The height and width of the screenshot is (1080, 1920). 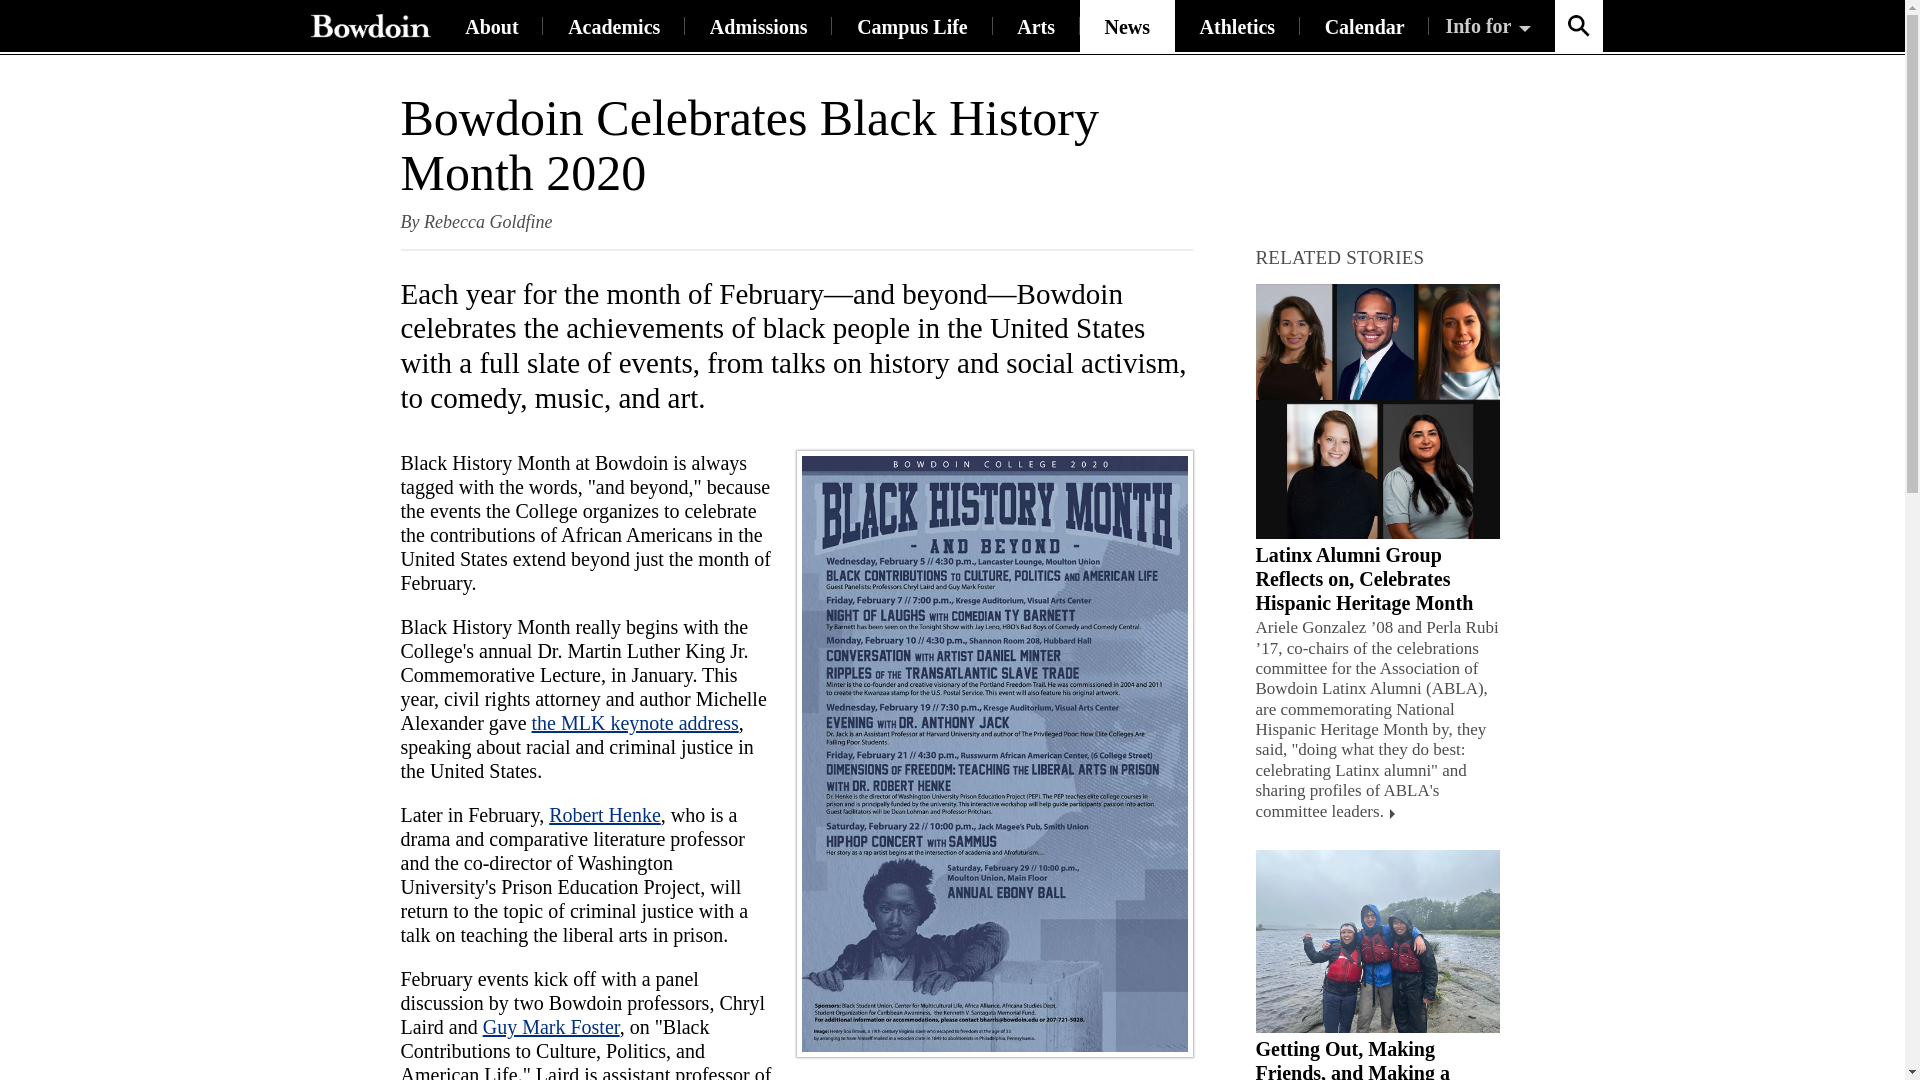 What do you see at coordinates (1237, 26) in the screenshot?
I see `Athletics` at bounding box center [1237, 26].